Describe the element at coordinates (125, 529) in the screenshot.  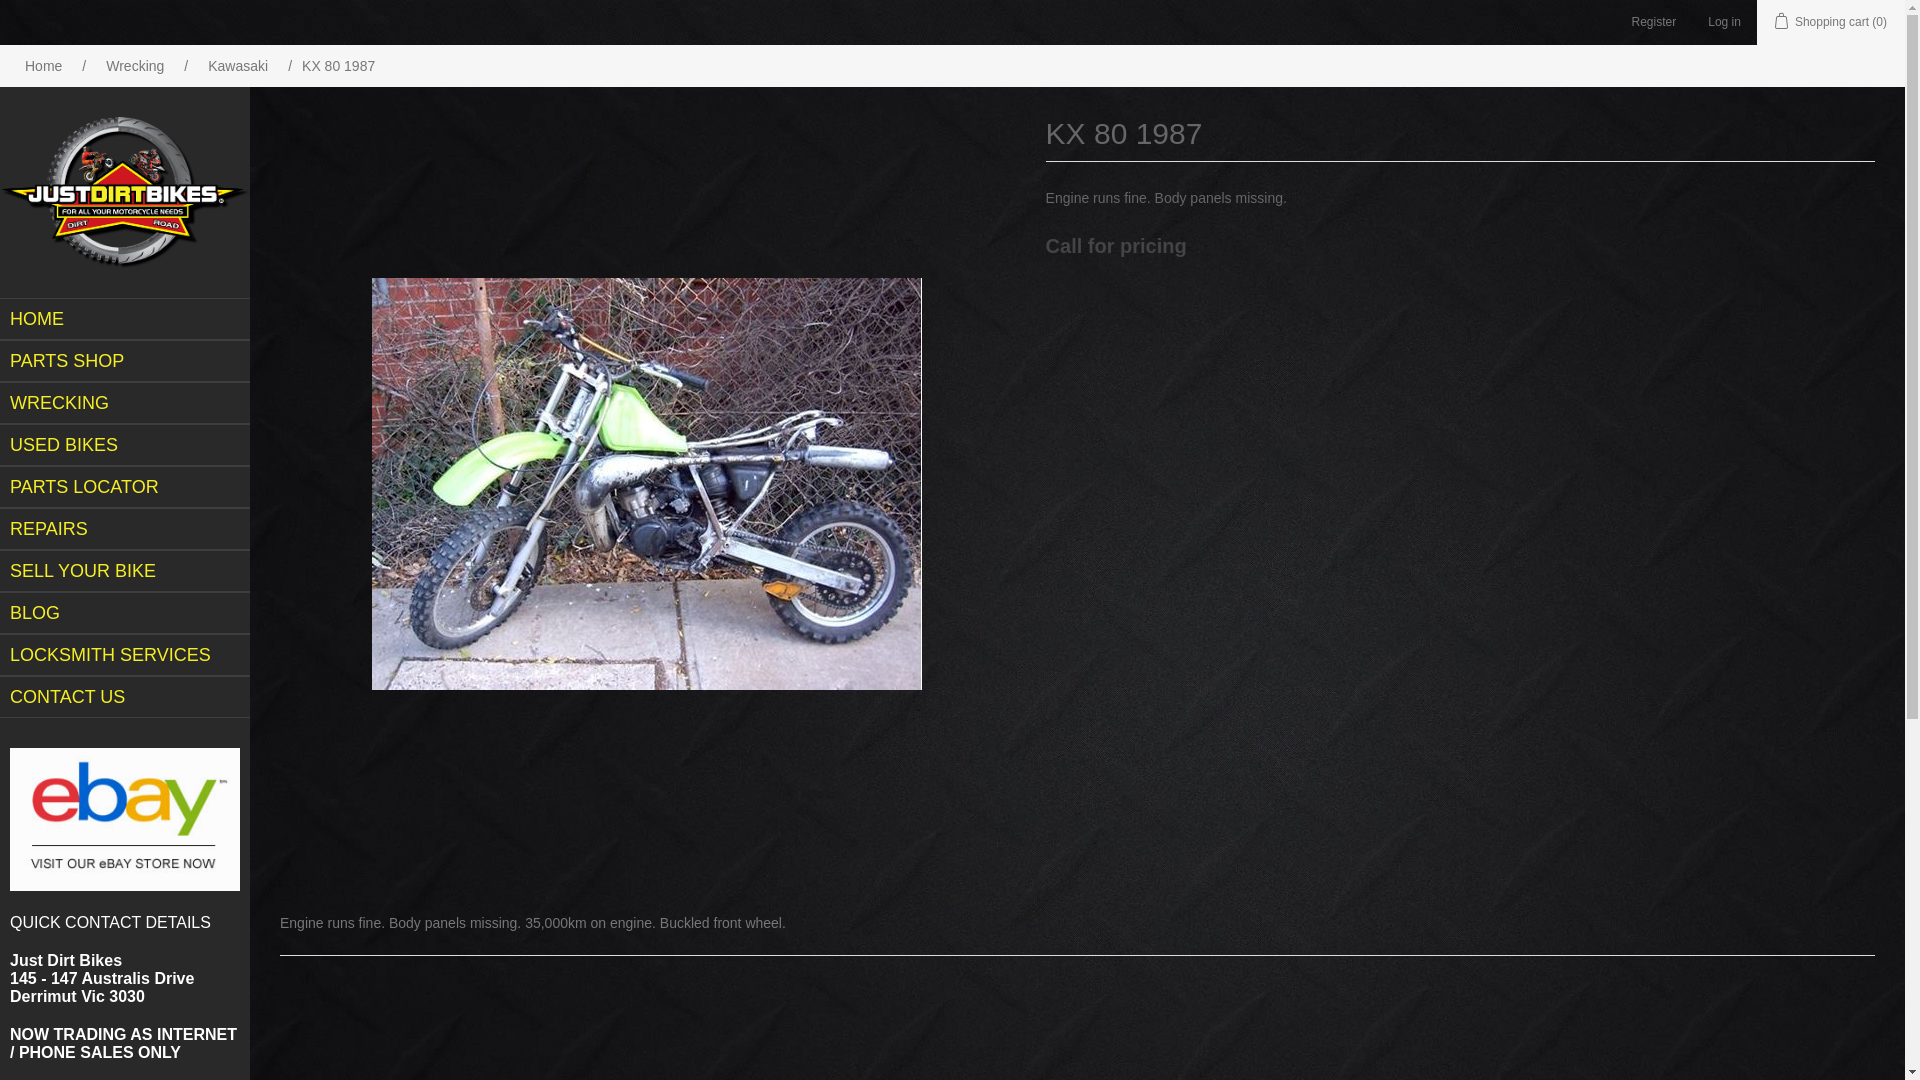
I see `REPAIRS` at that location.